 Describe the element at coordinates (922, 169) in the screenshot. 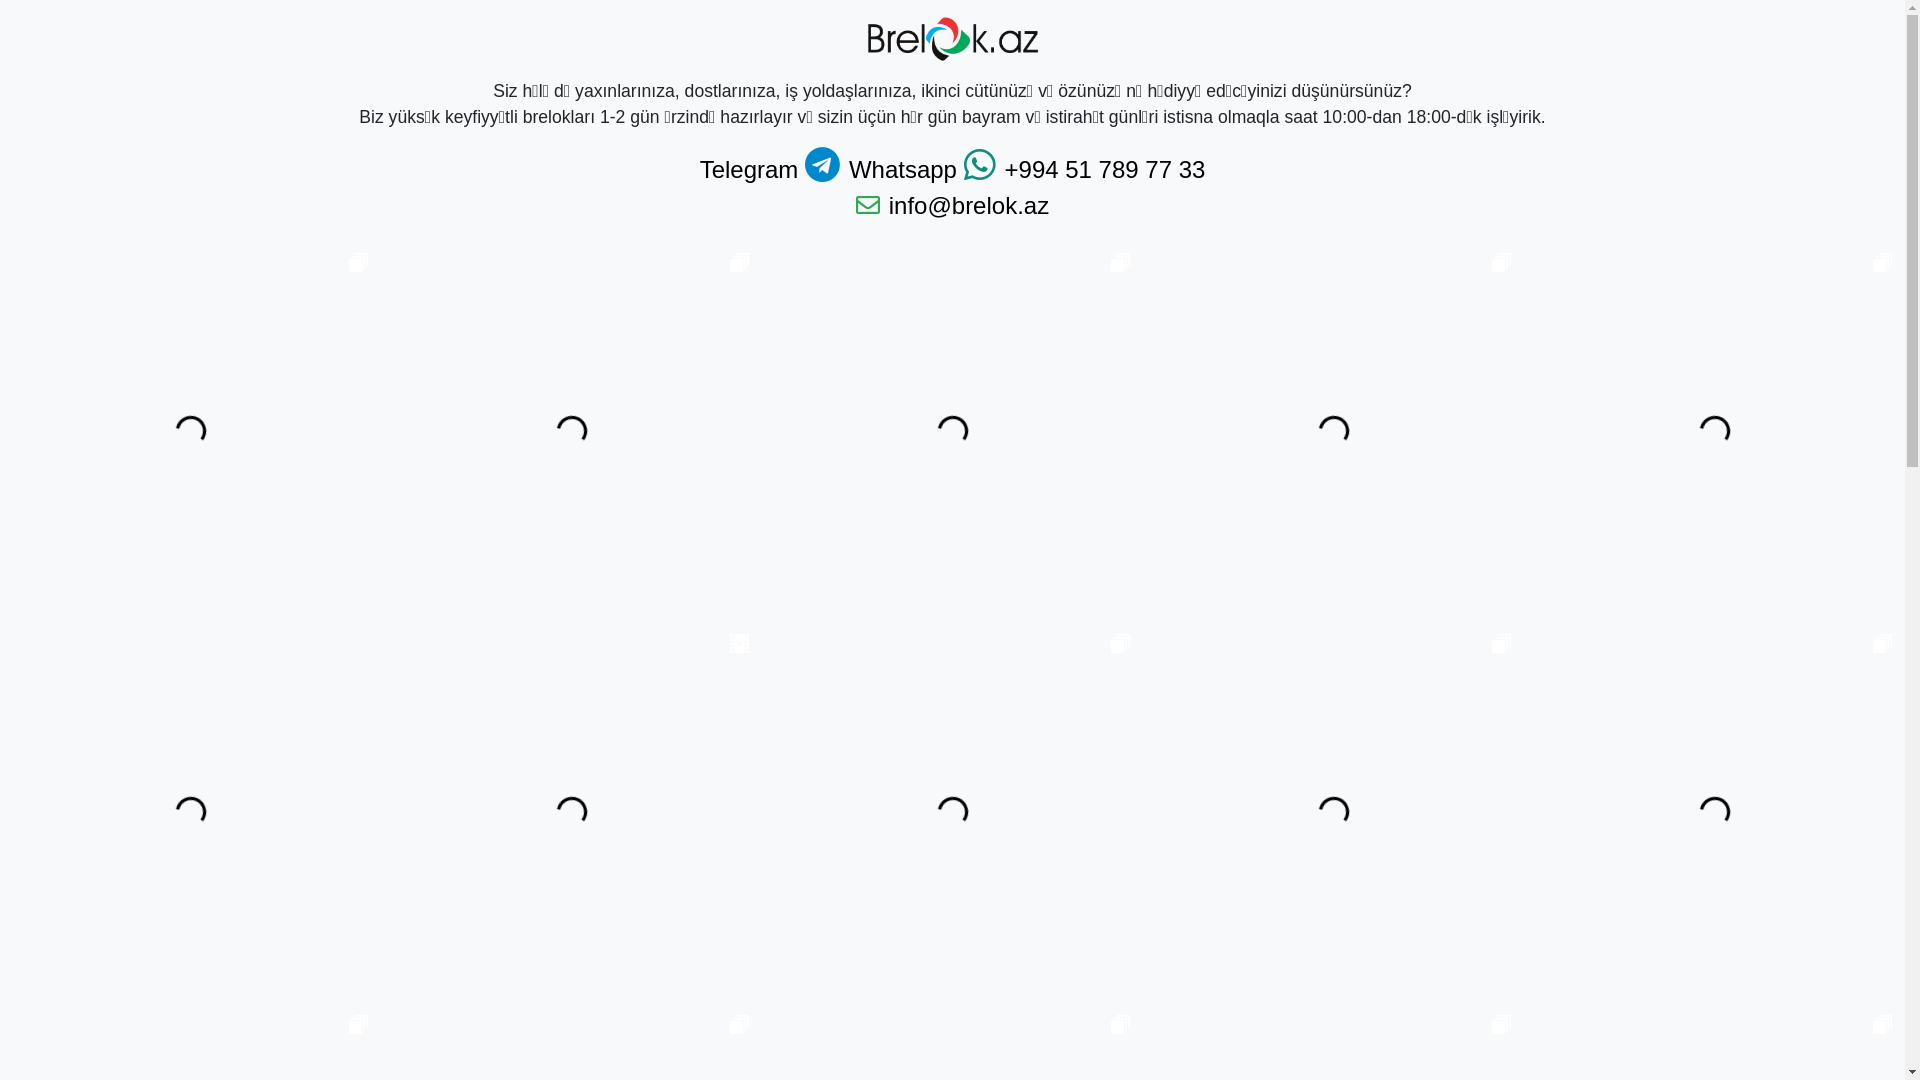

I see `Whatsapp` at that location.